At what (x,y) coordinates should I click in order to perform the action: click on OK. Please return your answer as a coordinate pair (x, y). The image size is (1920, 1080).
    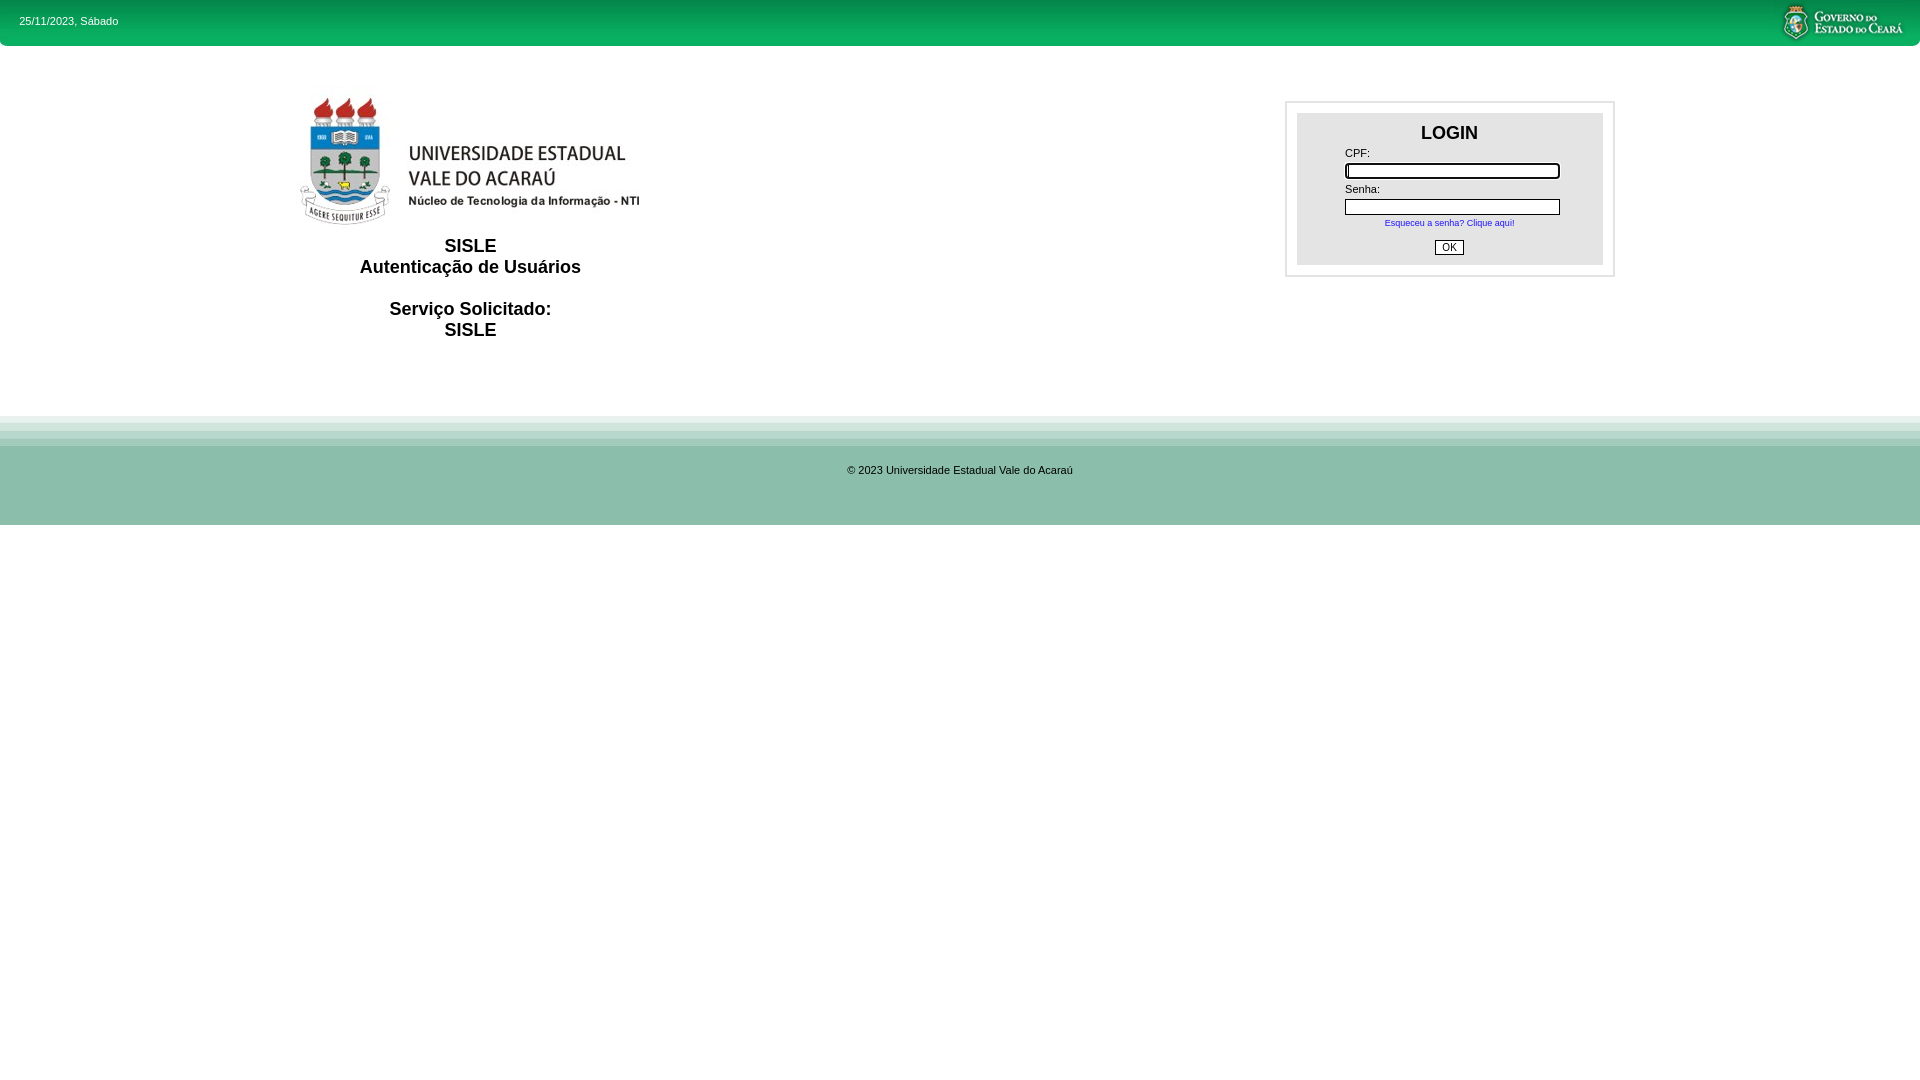
    Looking at the image, I should click on (146, 504).